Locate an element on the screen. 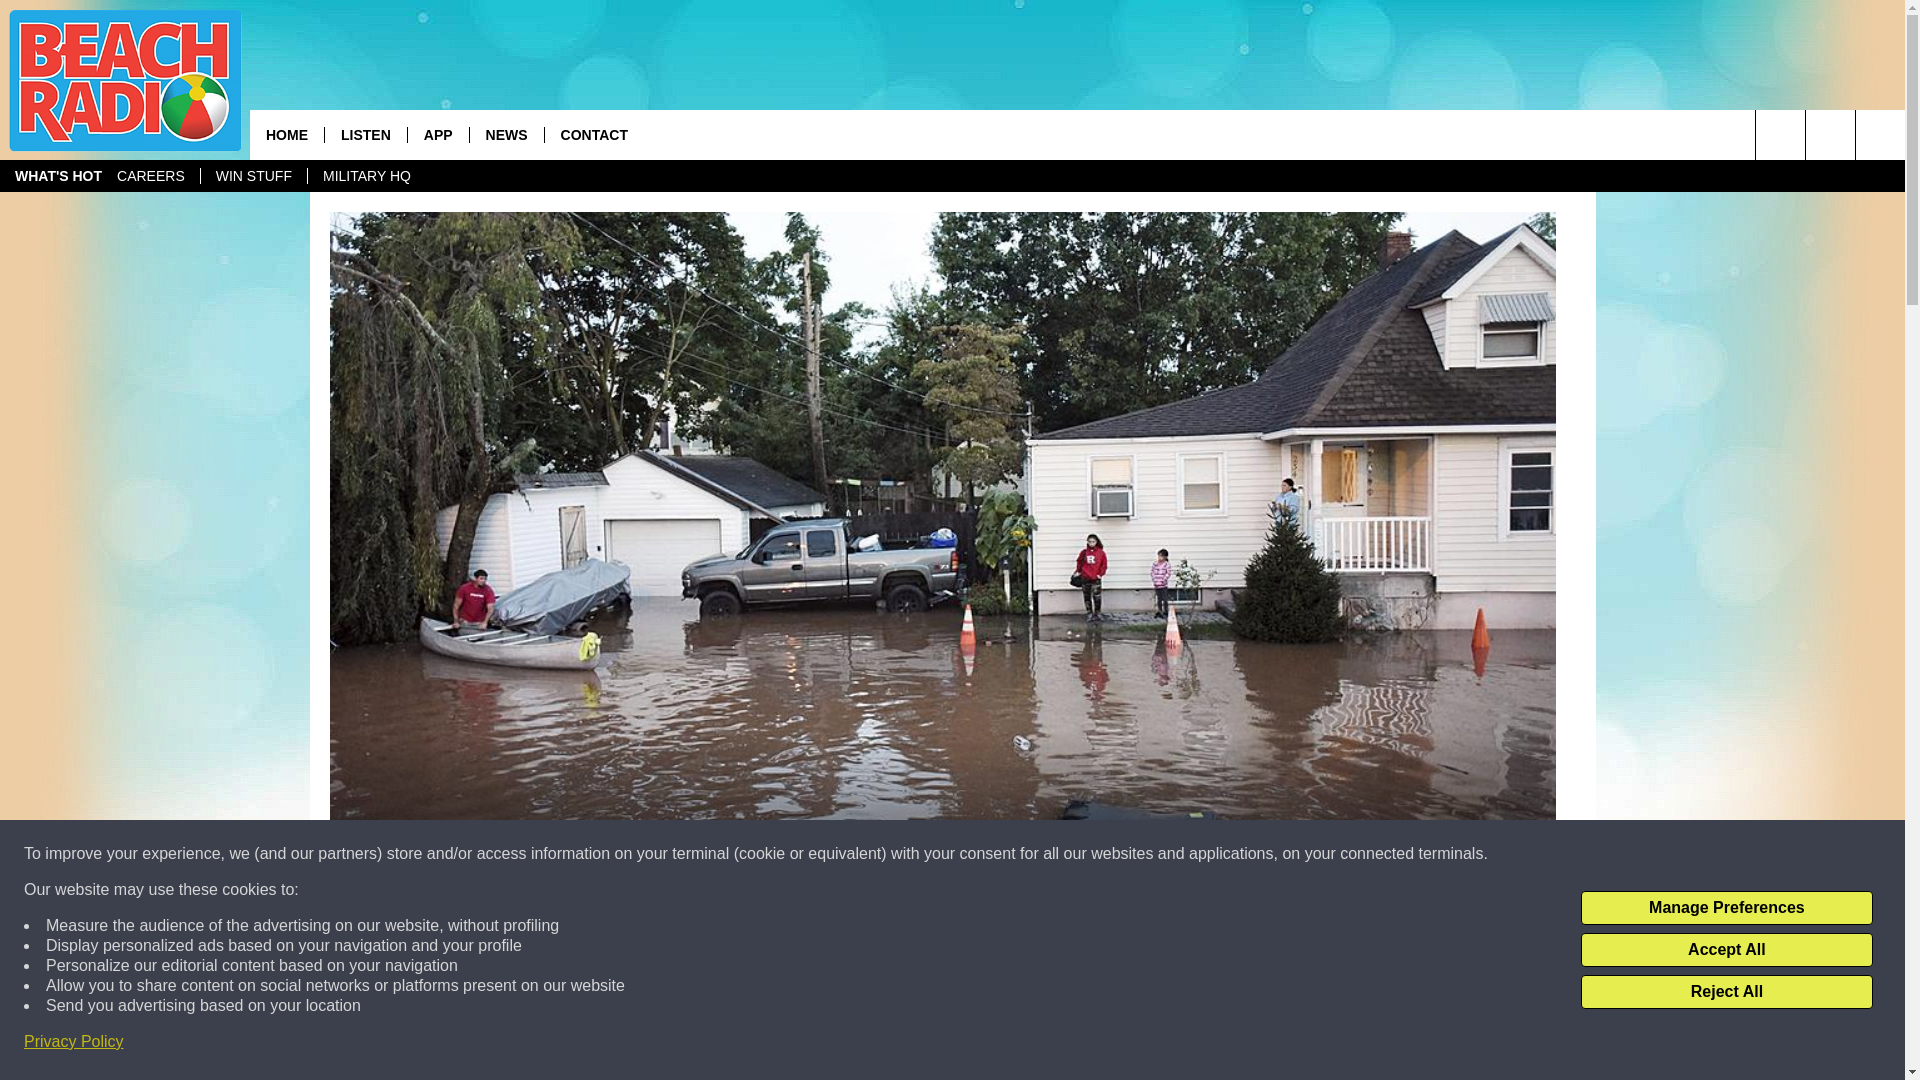 The width and height of the screenshot is (1920, 1080). Accept All is located at coordinates (1726, 950).